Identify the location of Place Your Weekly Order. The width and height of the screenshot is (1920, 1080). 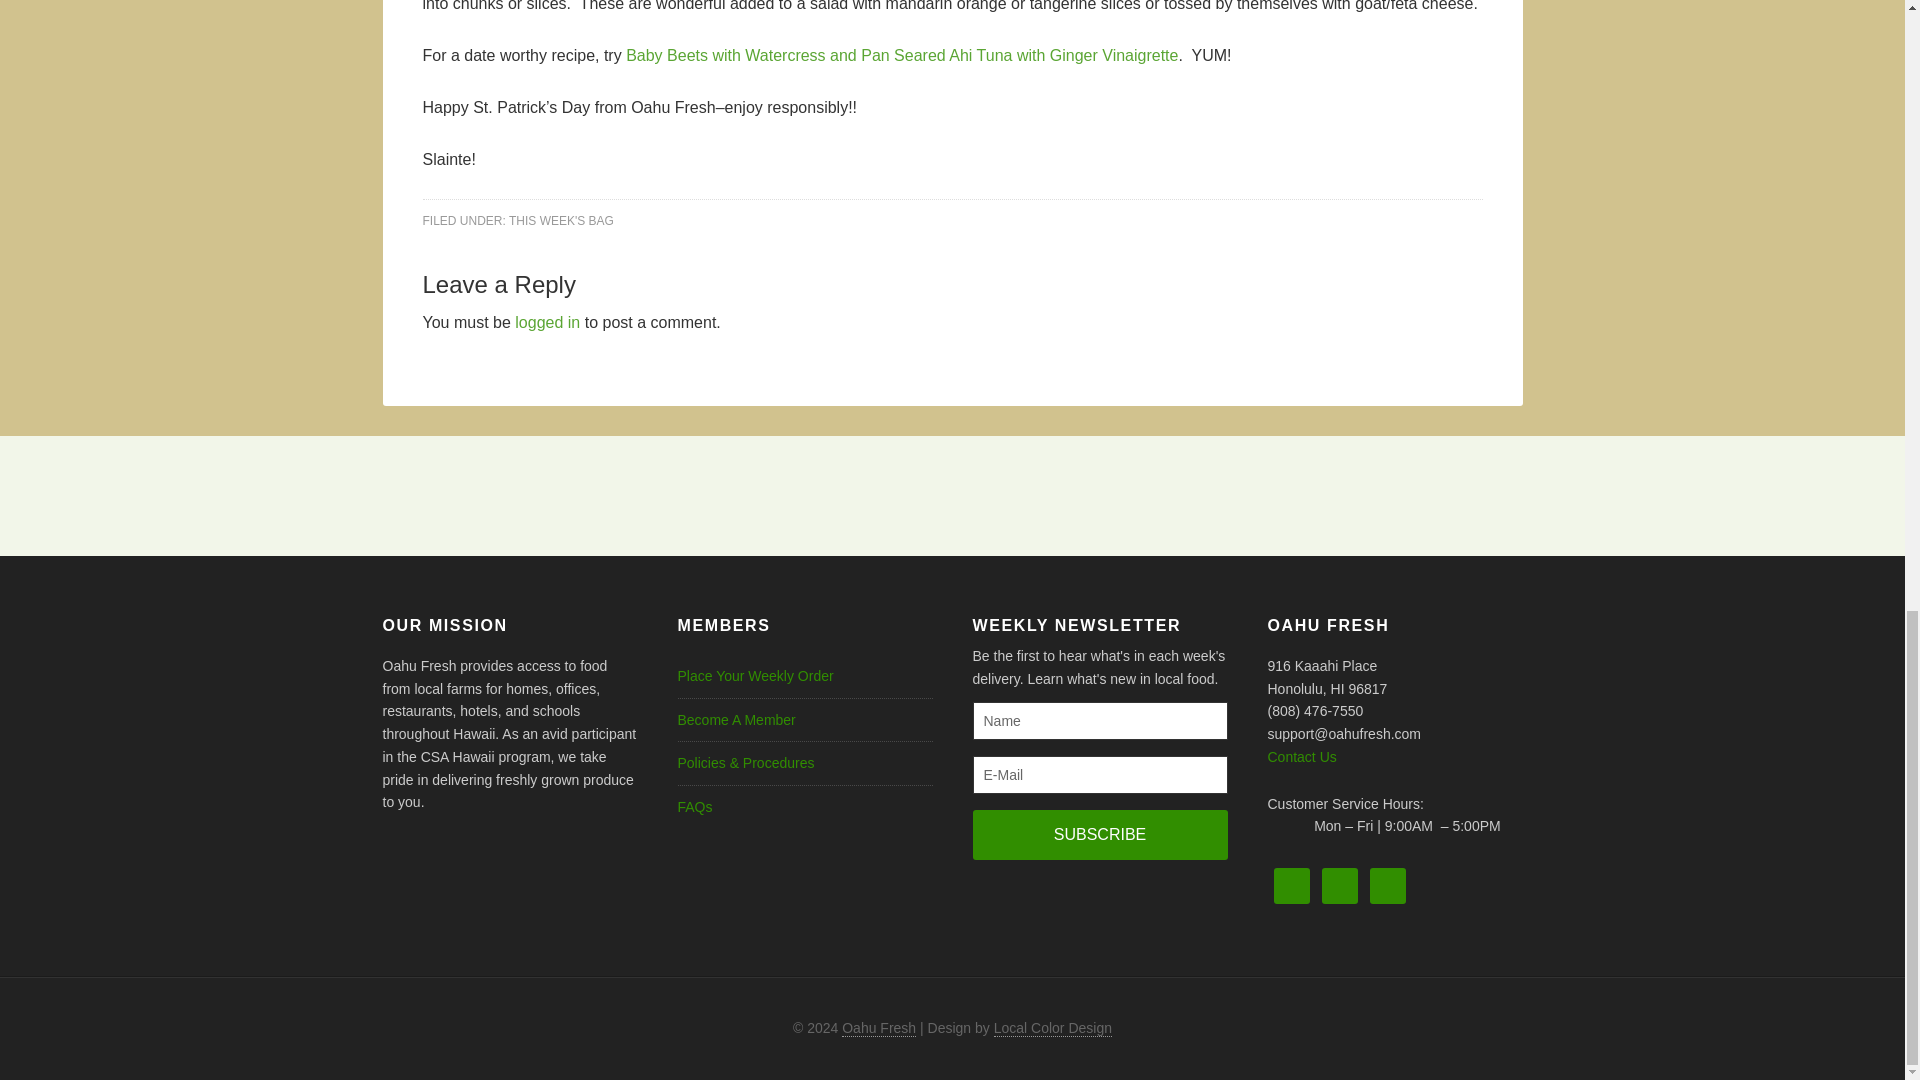
(755, 676).